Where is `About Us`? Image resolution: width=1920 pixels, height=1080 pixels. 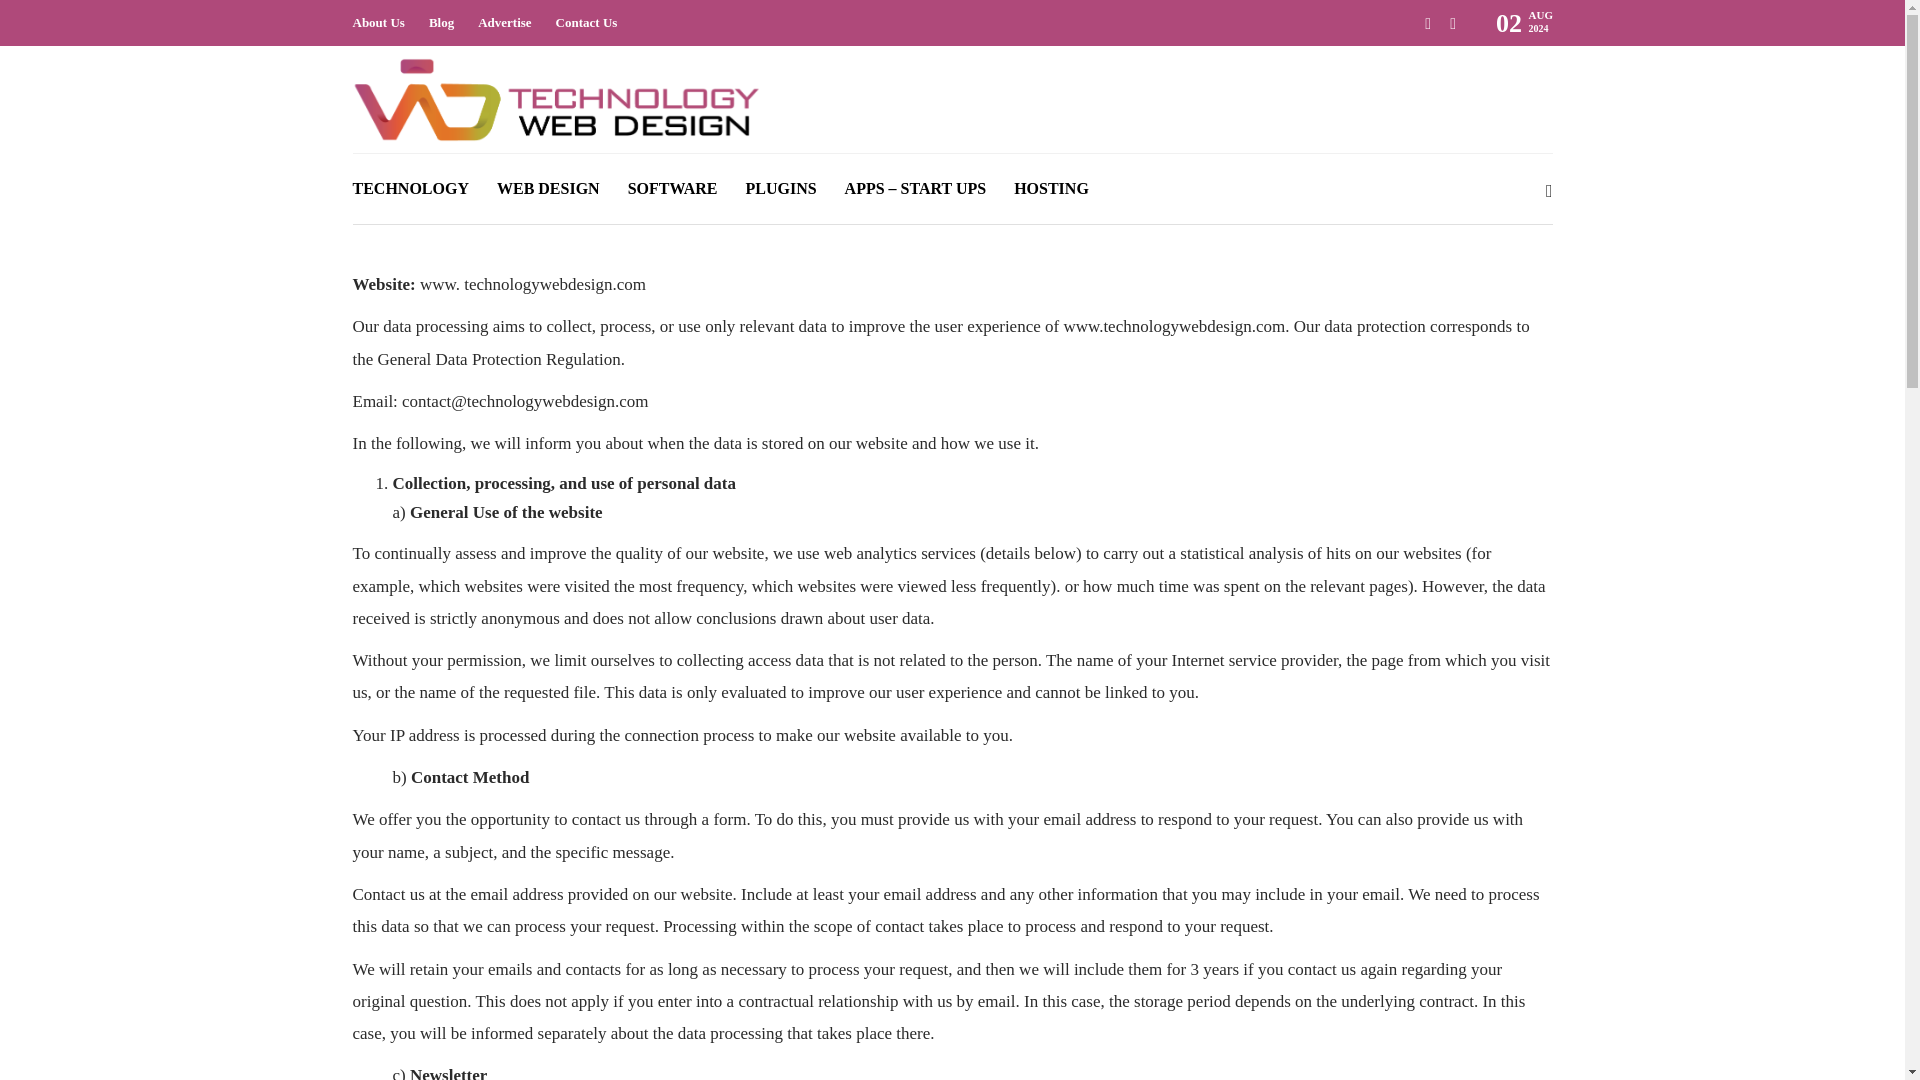
About Us is located at coordinates (377, 23).